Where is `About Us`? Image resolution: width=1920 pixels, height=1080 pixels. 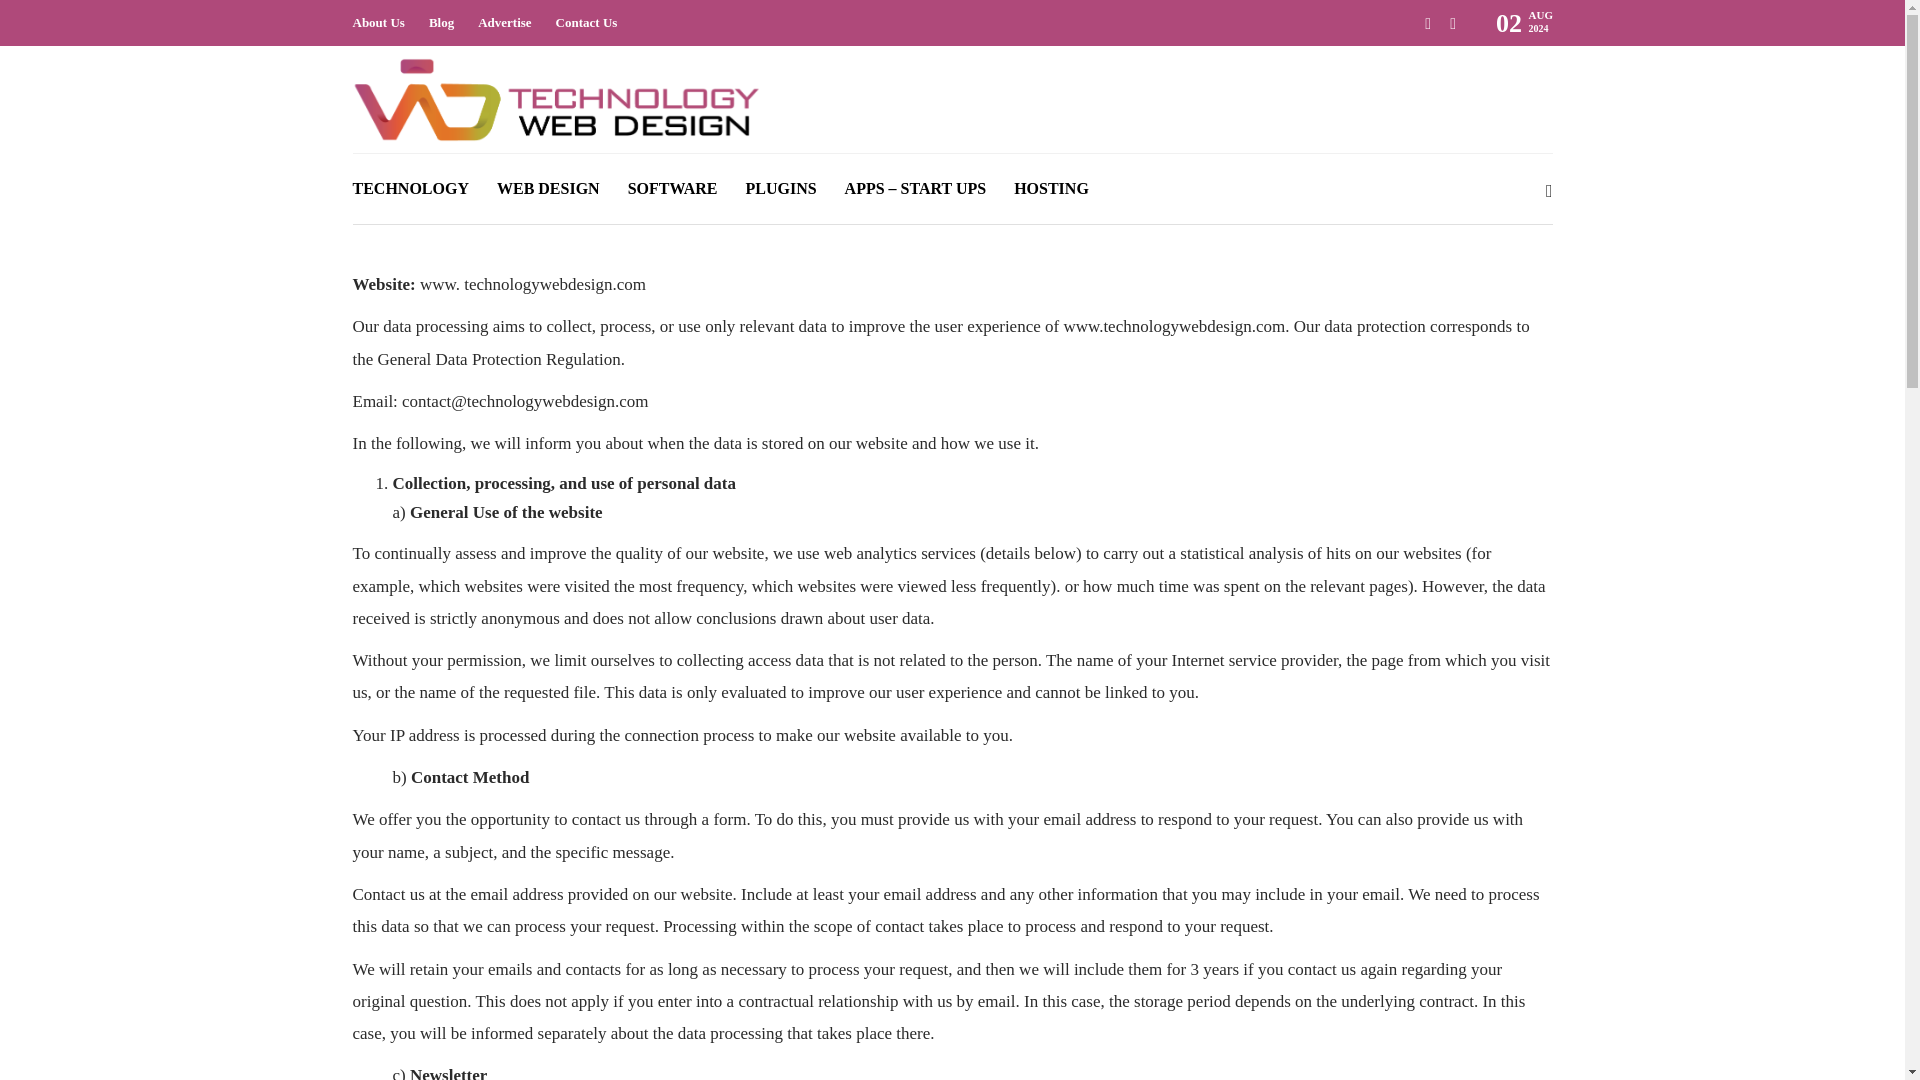
About Us is located at coordinates (377, 23).